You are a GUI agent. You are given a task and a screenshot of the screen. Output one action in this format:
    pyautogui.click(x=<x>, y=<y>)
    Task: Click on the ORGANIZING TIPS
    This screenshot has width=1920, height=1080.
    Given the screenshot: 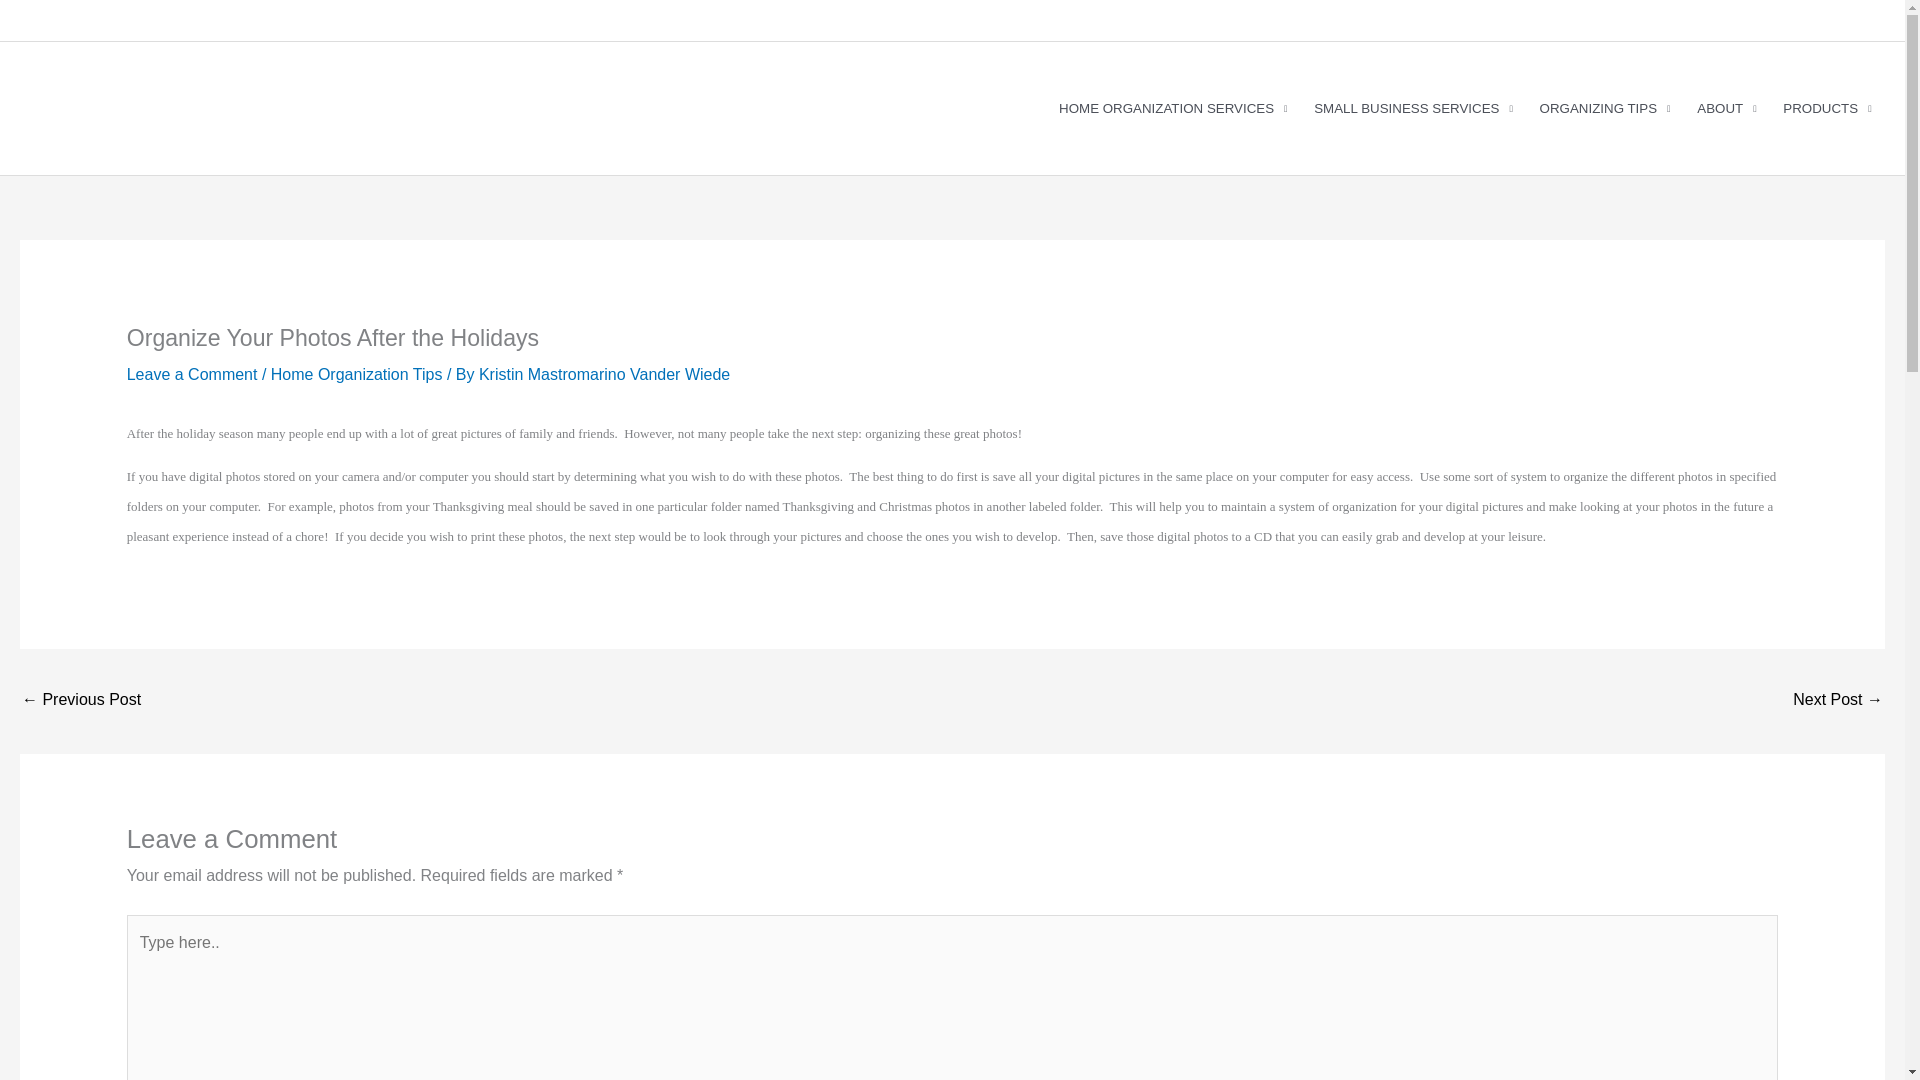 What is the action you would take?
    pyautogui.click(x=1604, y=108)
    